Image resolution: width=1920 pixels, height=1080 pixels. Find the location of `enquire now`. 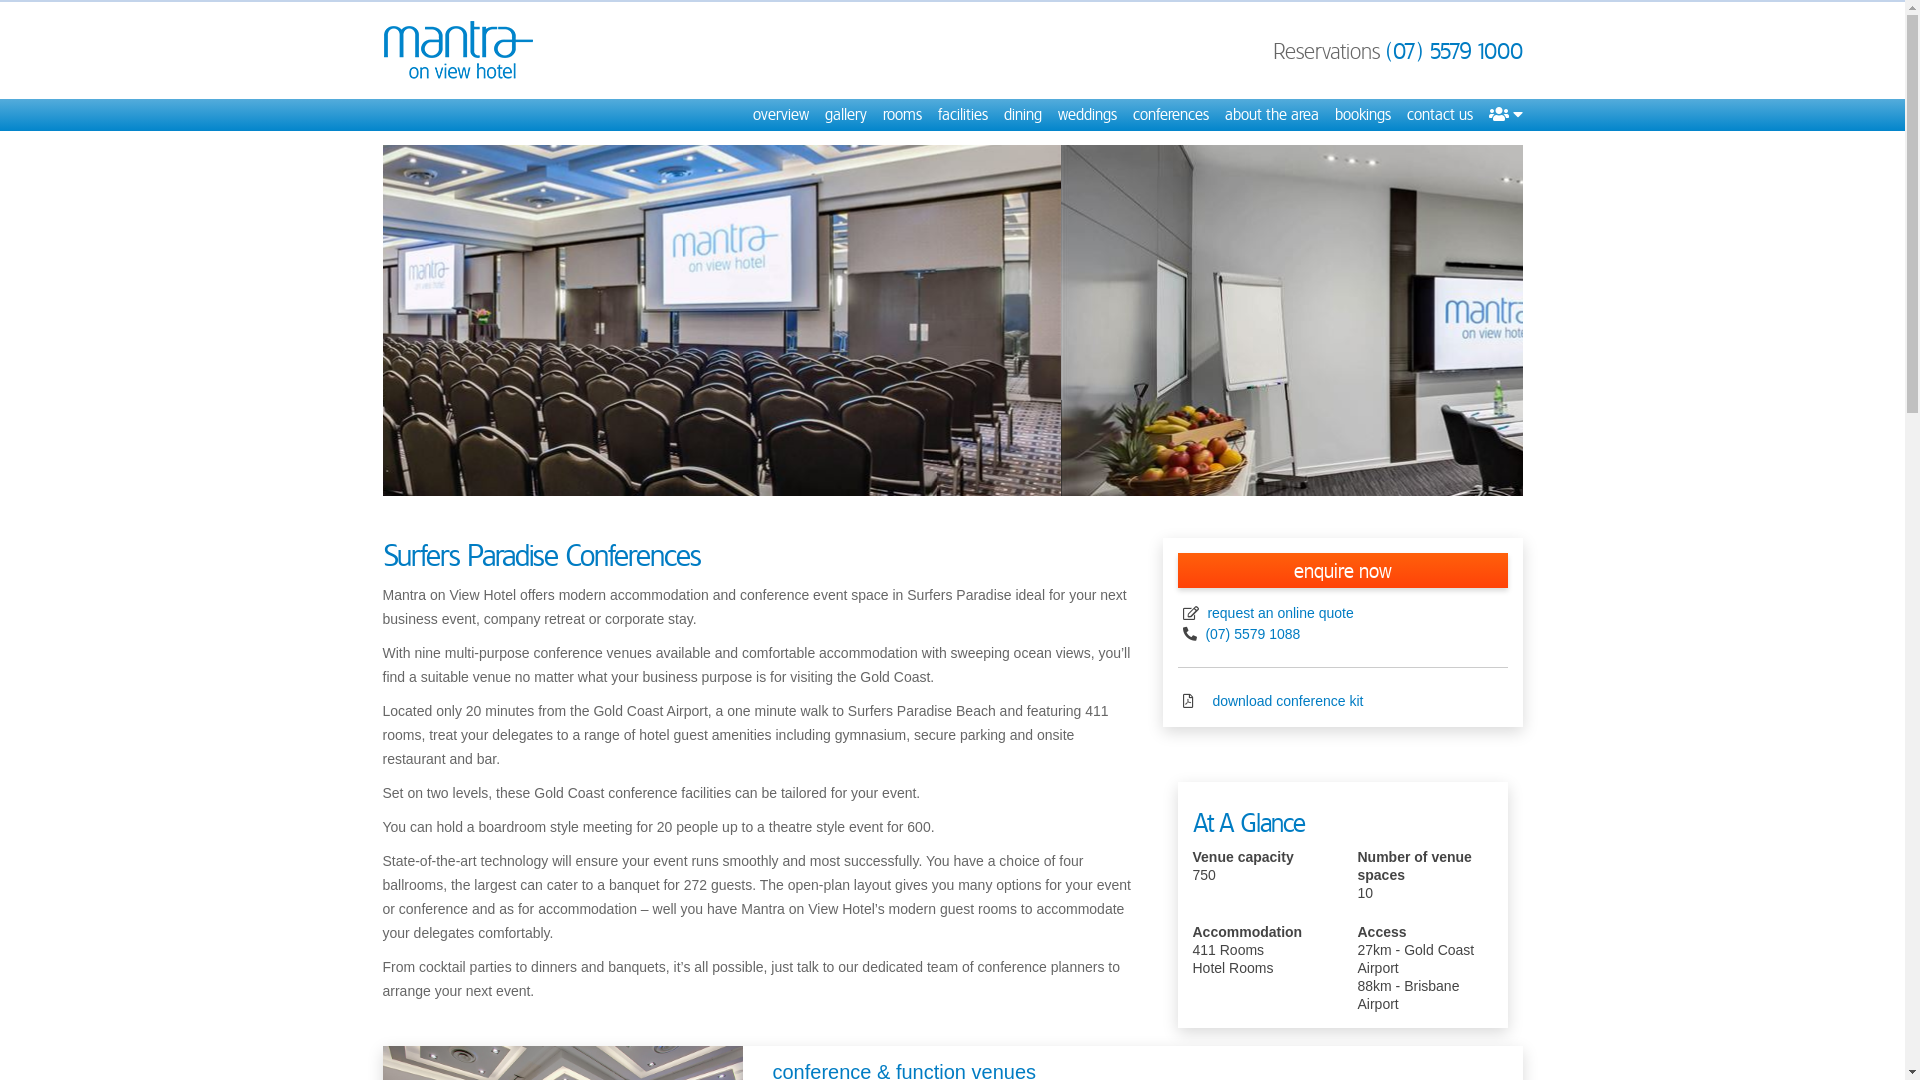

enquire now is located at coordinates (1343, 570).